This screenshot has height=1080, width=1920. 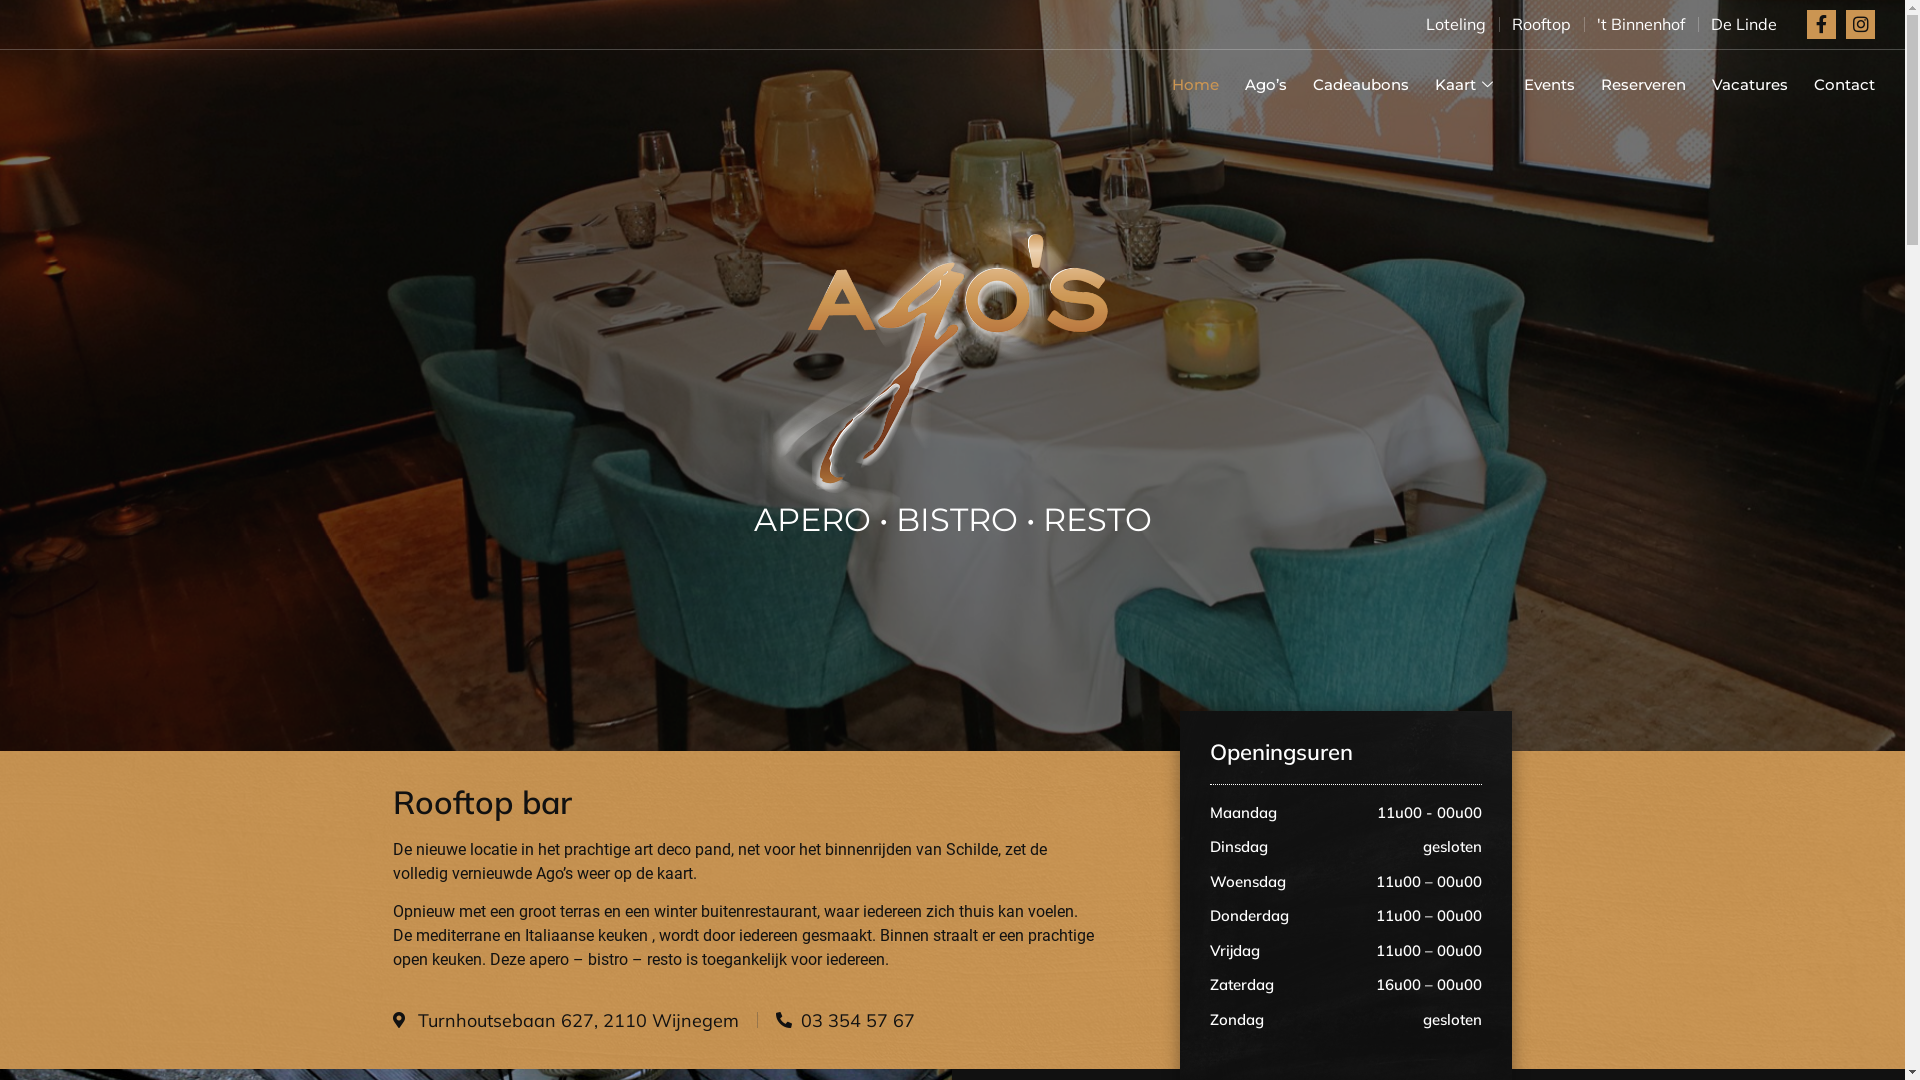 What do you see at coordinates (1348, 85) in the screenshot?
I see `Cadeaubons` at bounding box center [1348, 85].